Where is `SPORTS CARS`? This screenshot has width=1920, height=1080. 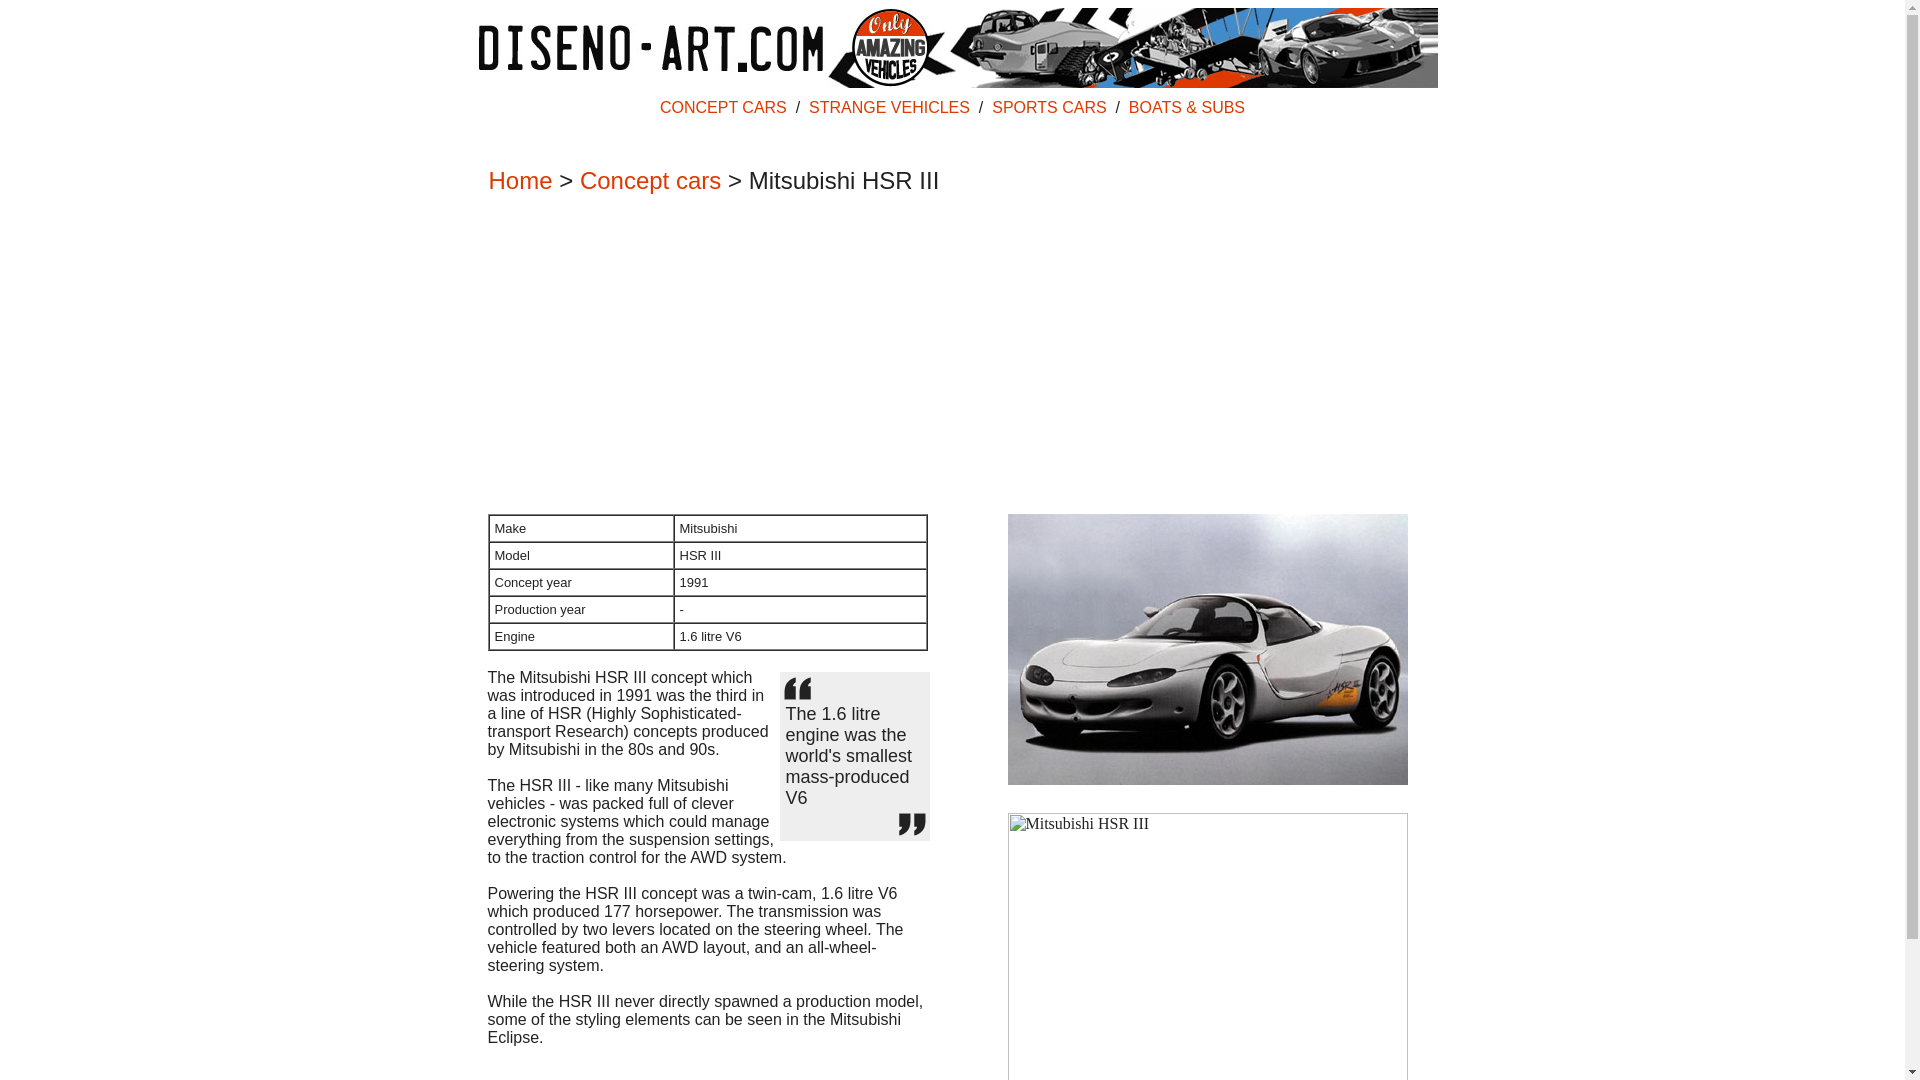
SPORTS CARS is located at coordinates (1048, 107).